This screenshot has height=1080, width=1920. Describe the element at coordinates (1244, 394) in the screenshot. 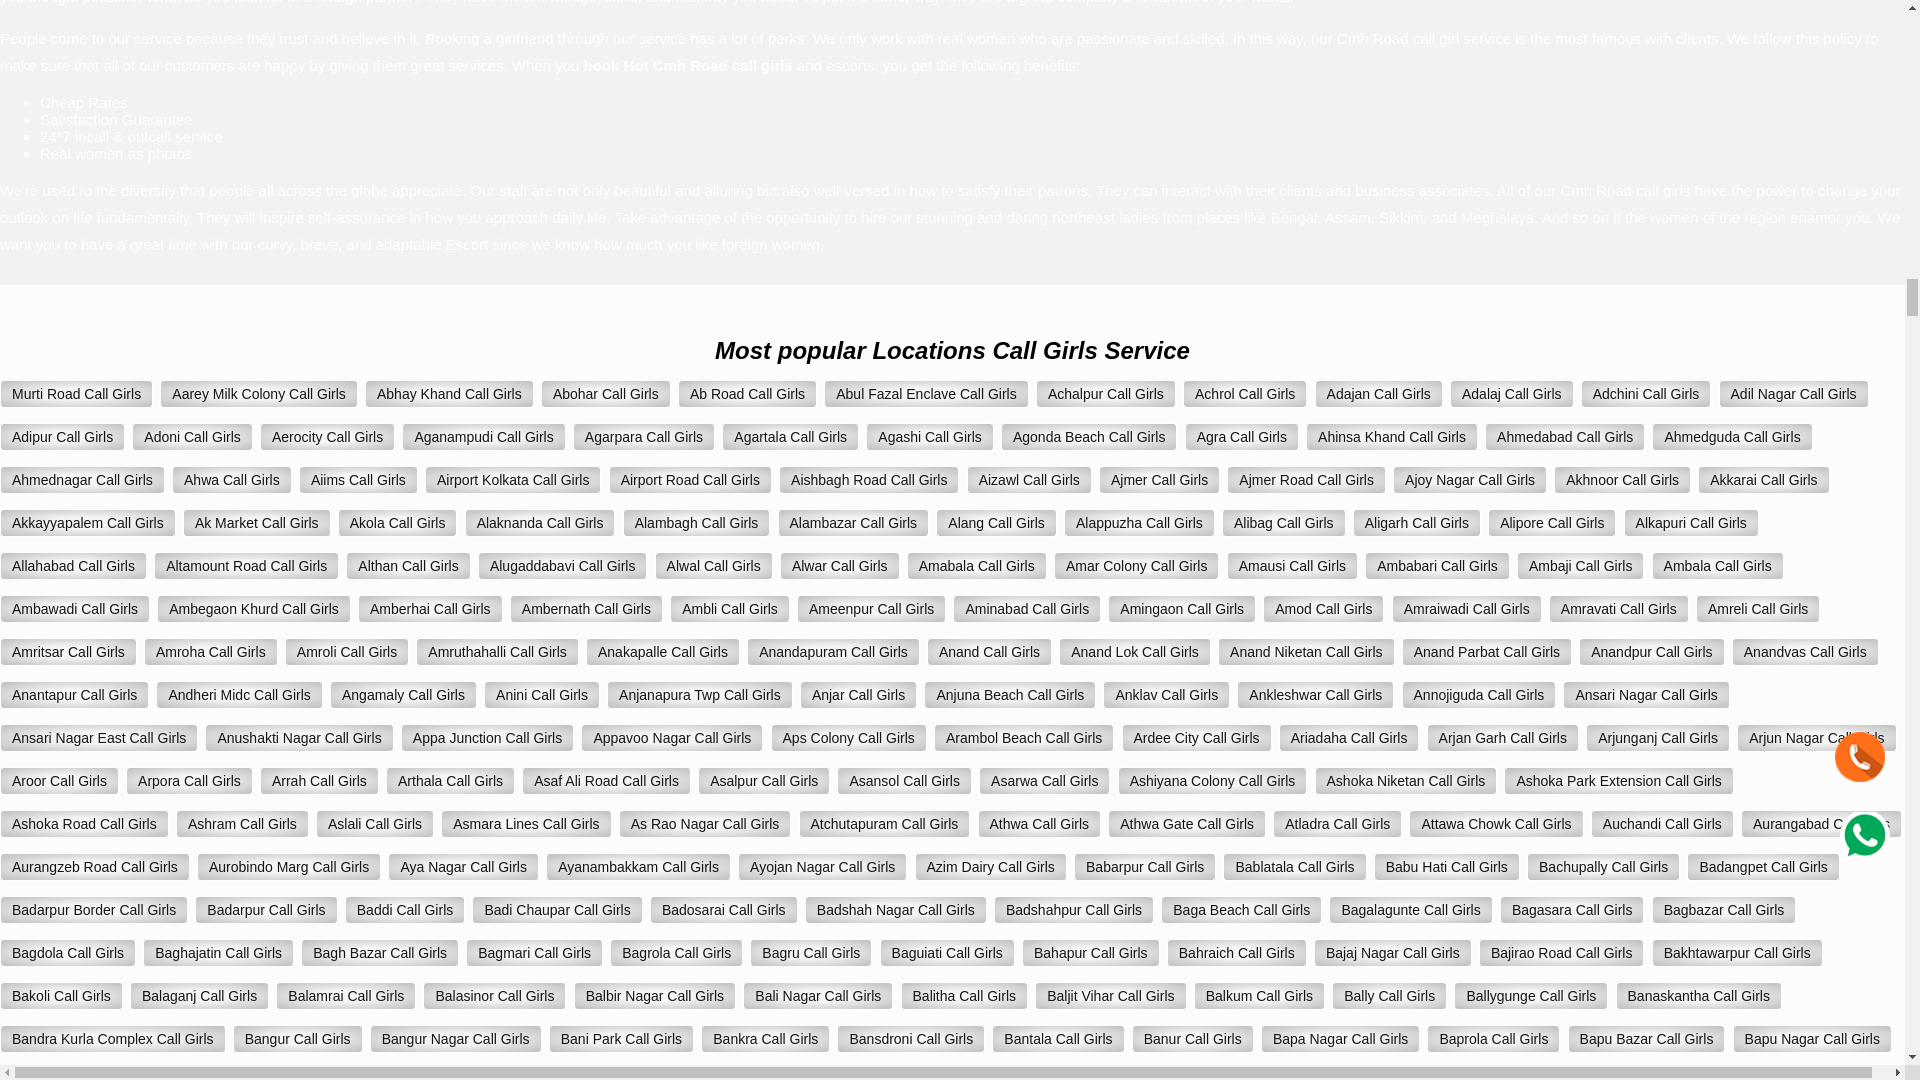

I see `Achrol Call Girls` at that location.